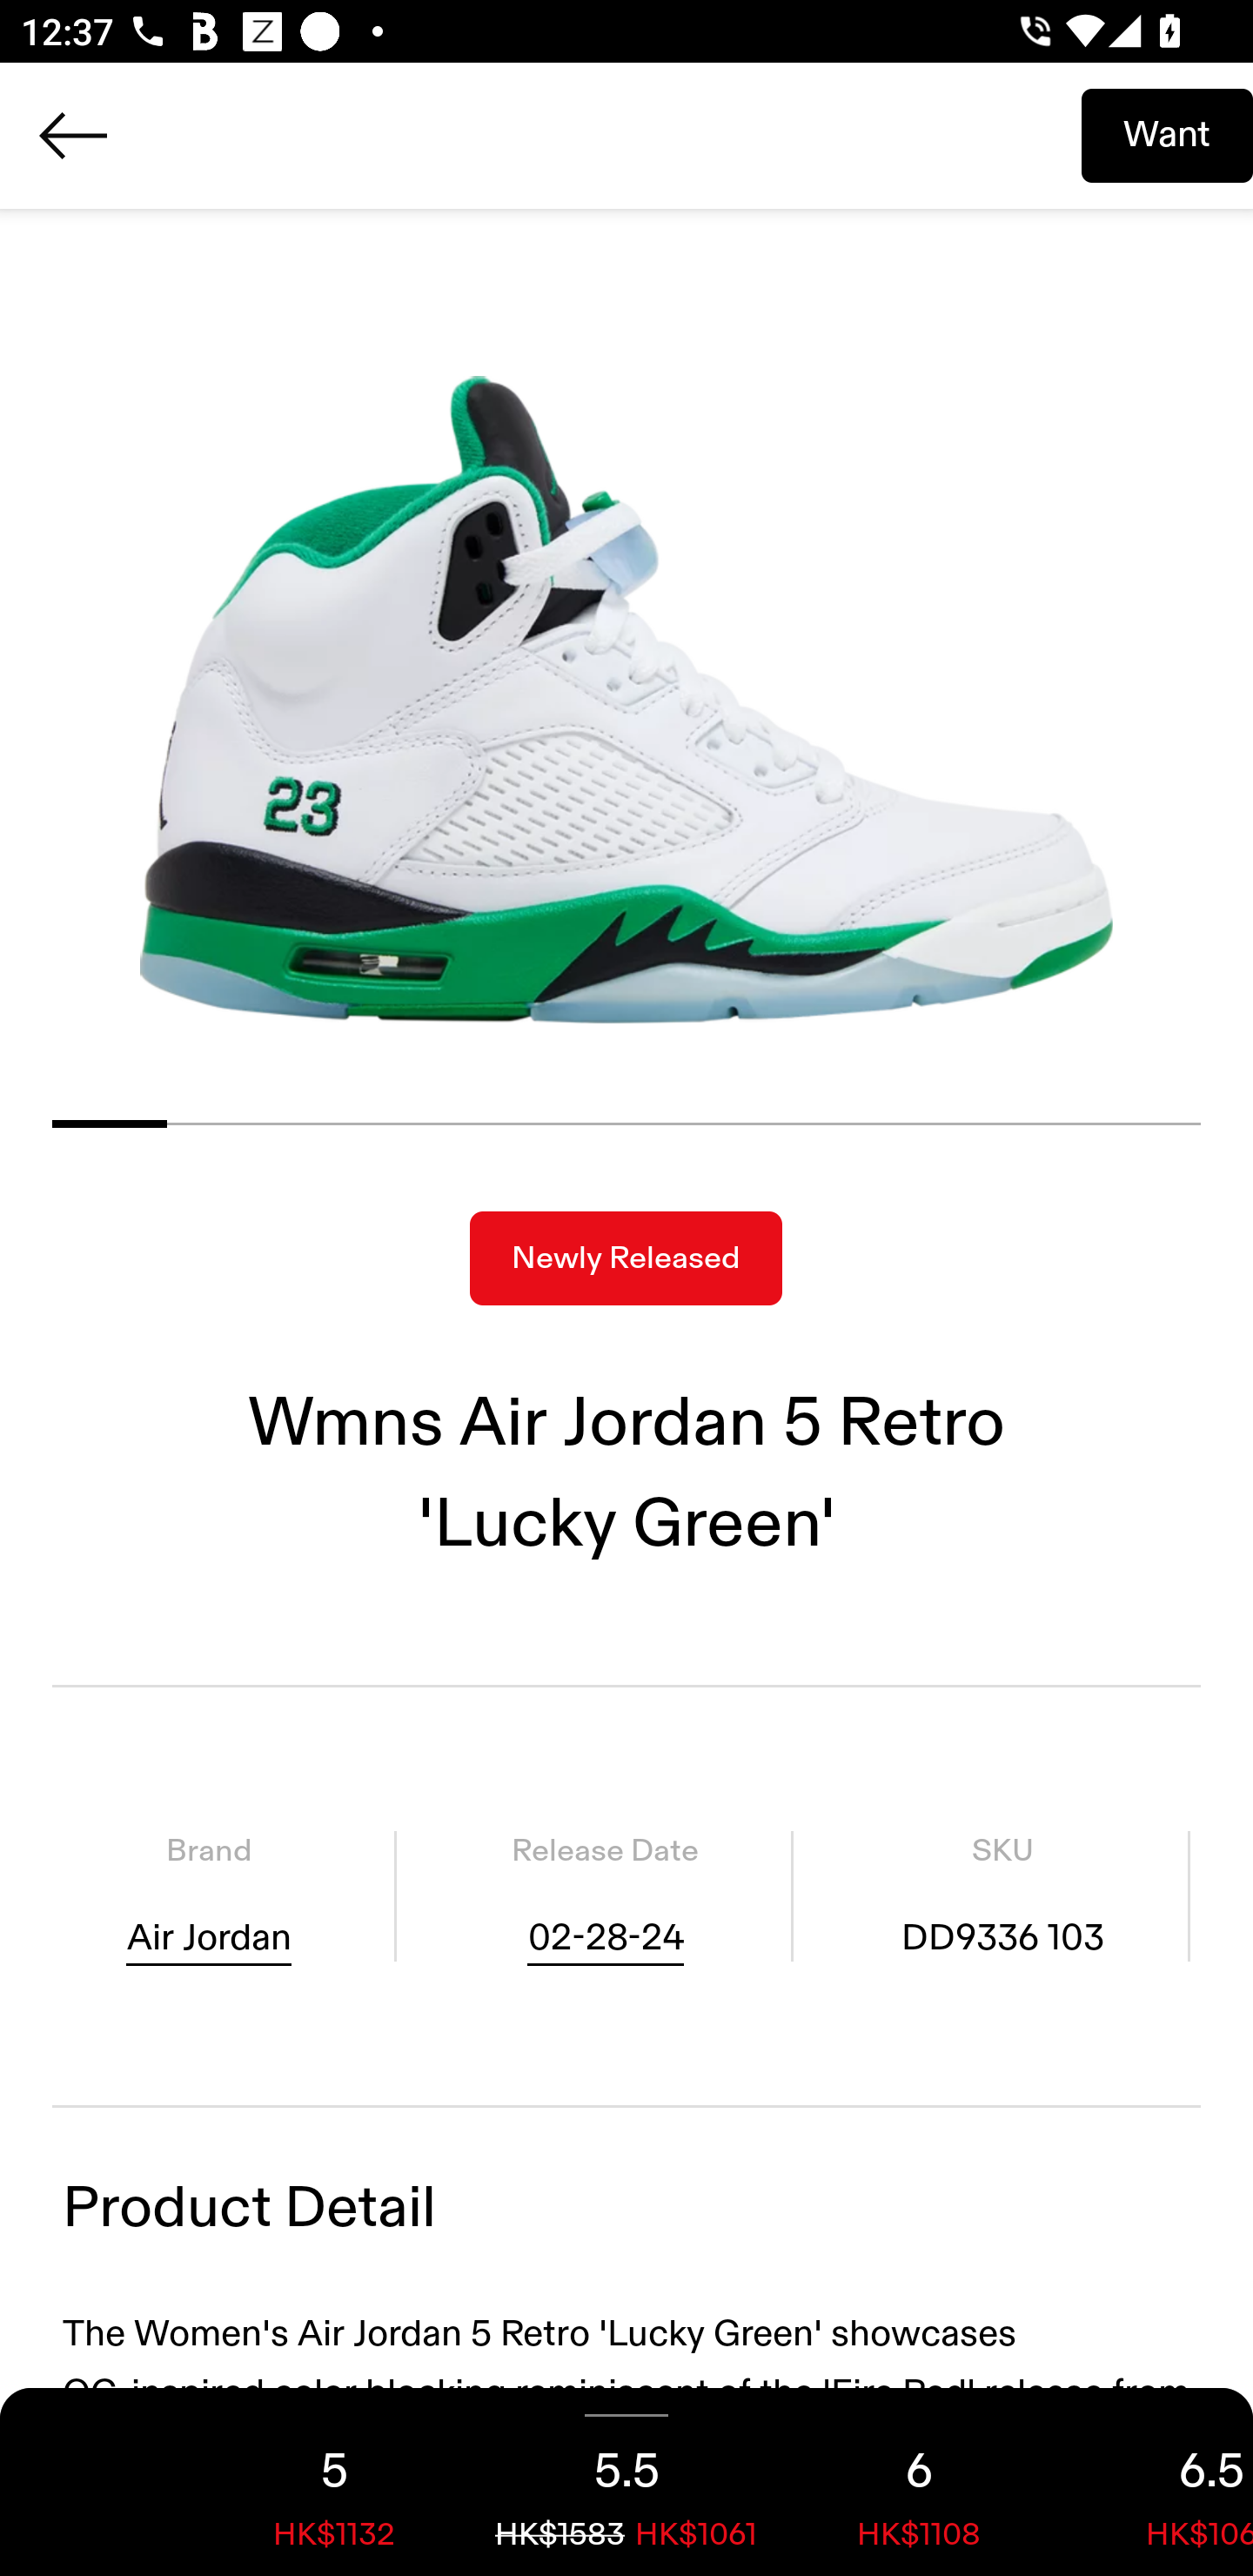 This screenshot has height=2576, width=1253. Describe the element at coordinates (334, 2482) in the screenshot. I see `5 HK$1132` at that location.